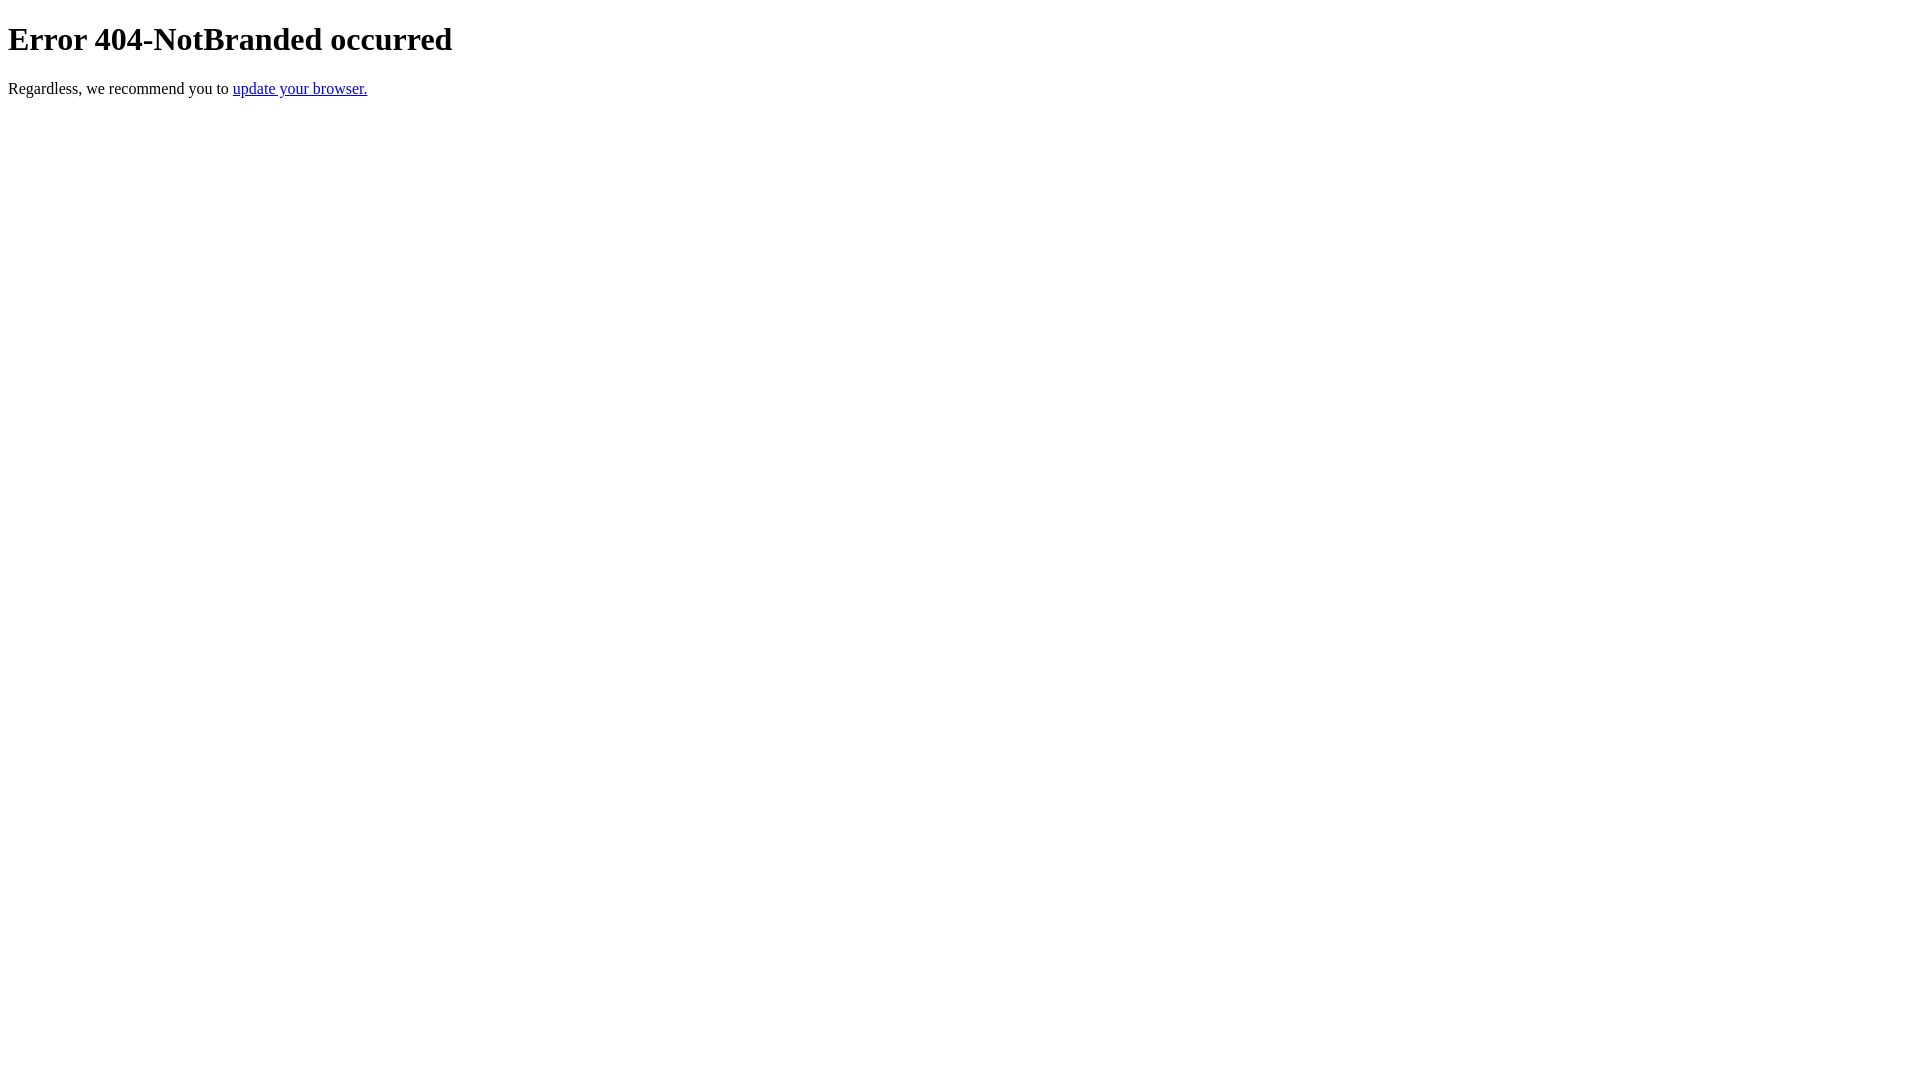 Image resolution: width=1920 pixels, height=1080 pixels. I want to click on update your browser., so click(300, 88).